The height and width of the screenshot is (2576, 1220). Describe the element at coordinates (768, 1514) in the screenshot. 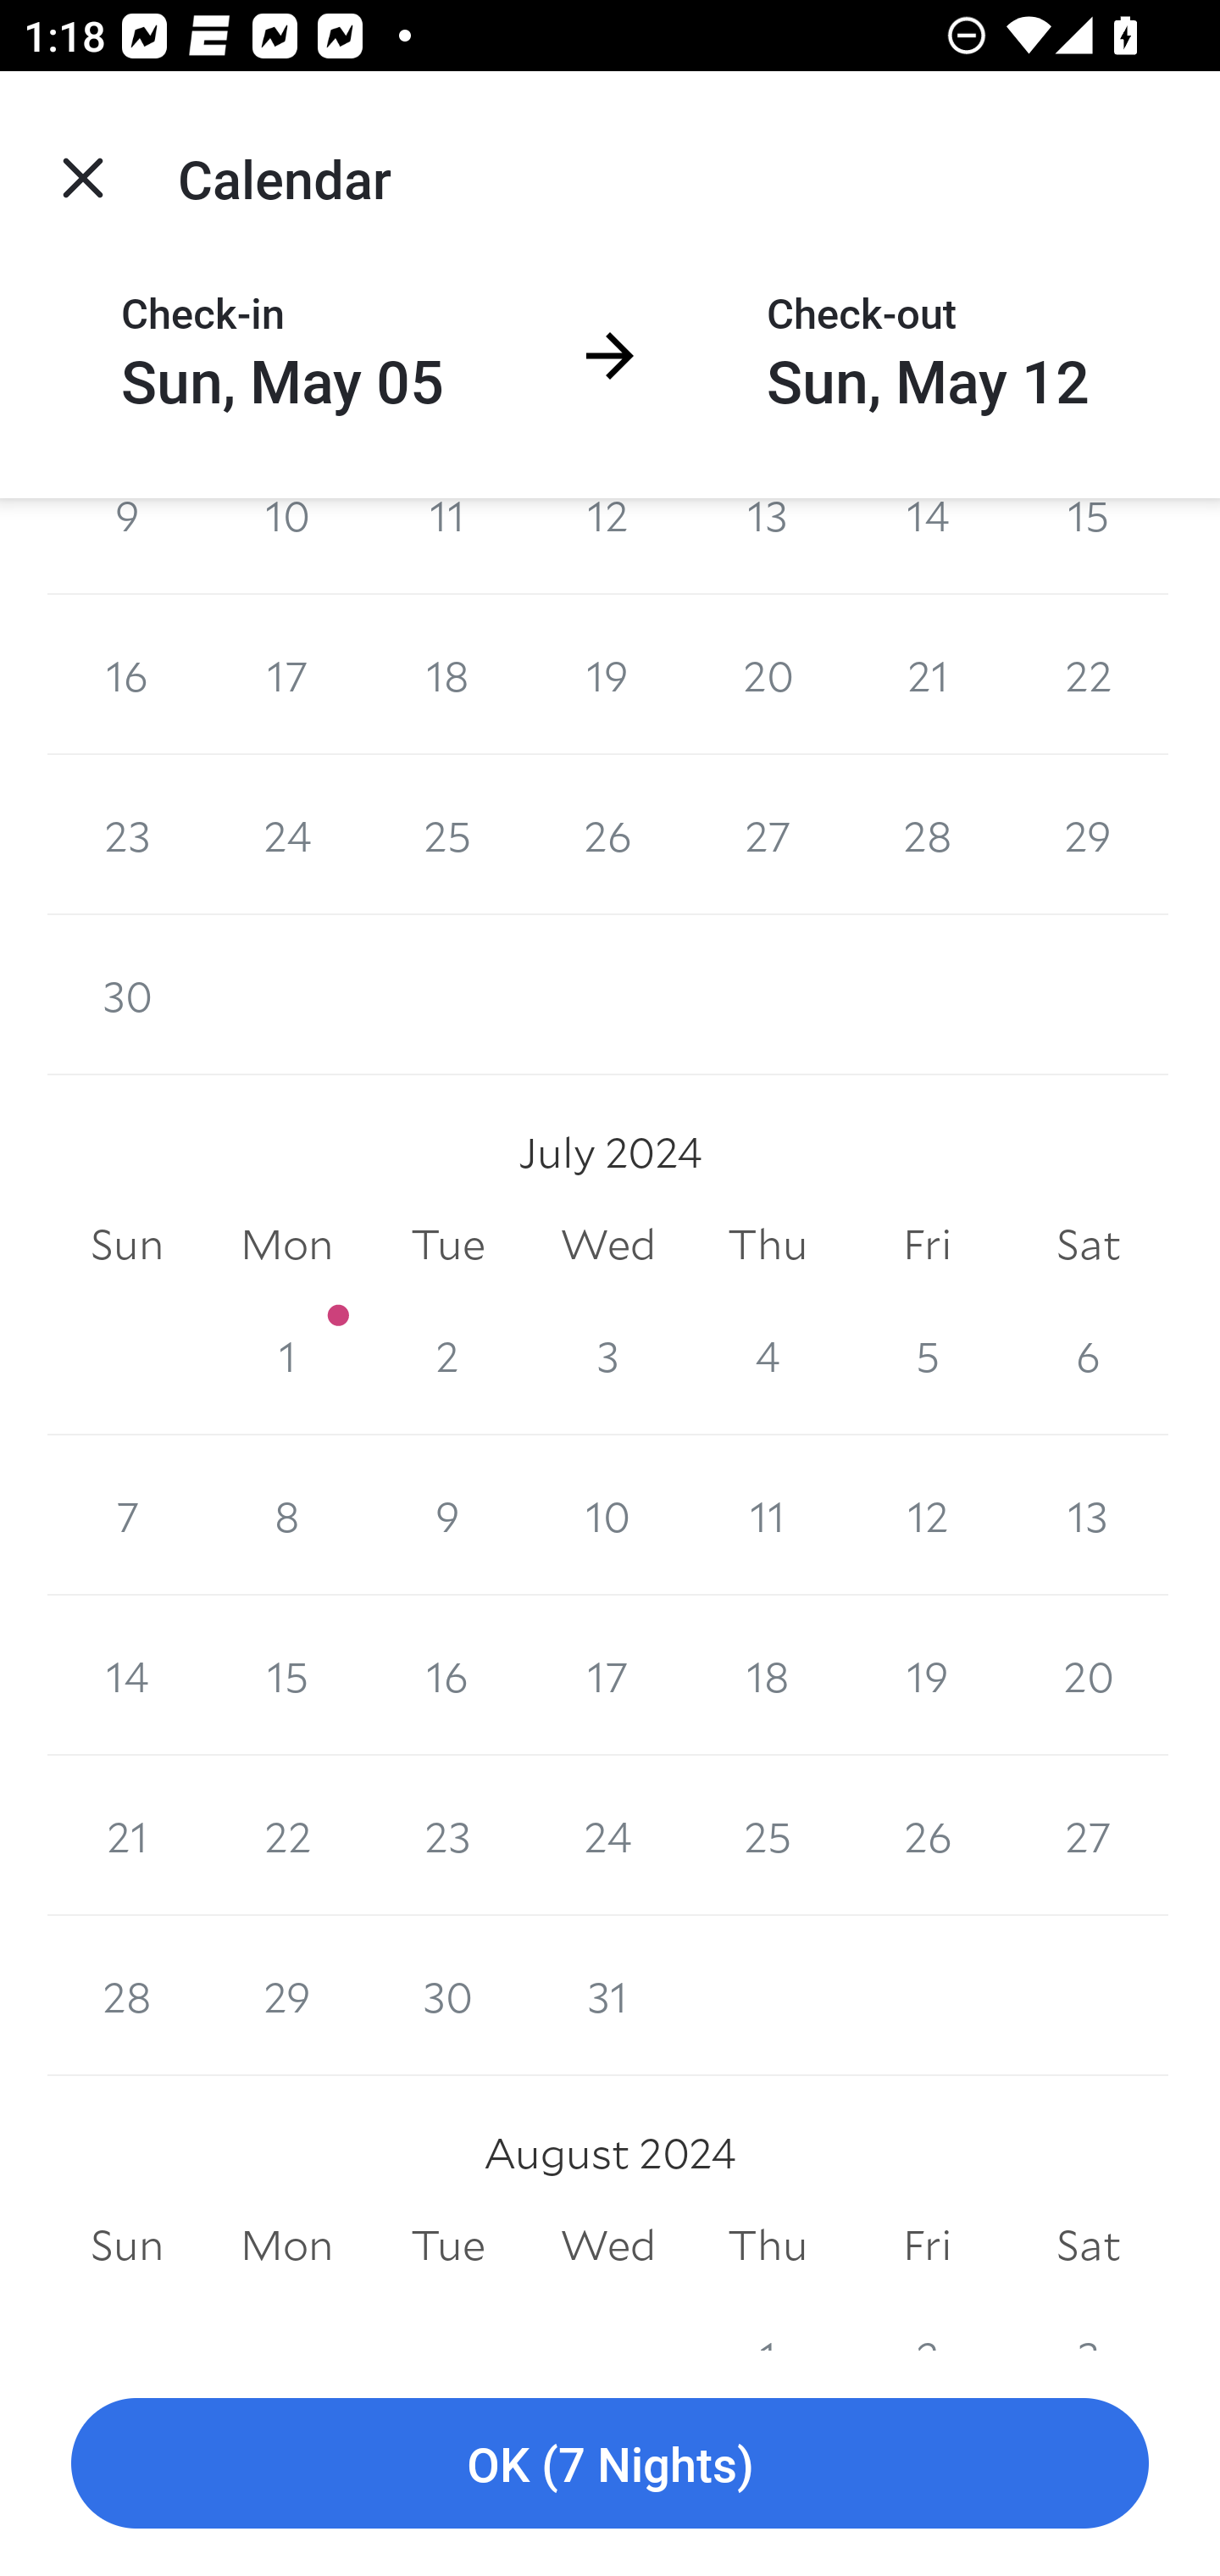

I see `11 11 July 2024` at that location.